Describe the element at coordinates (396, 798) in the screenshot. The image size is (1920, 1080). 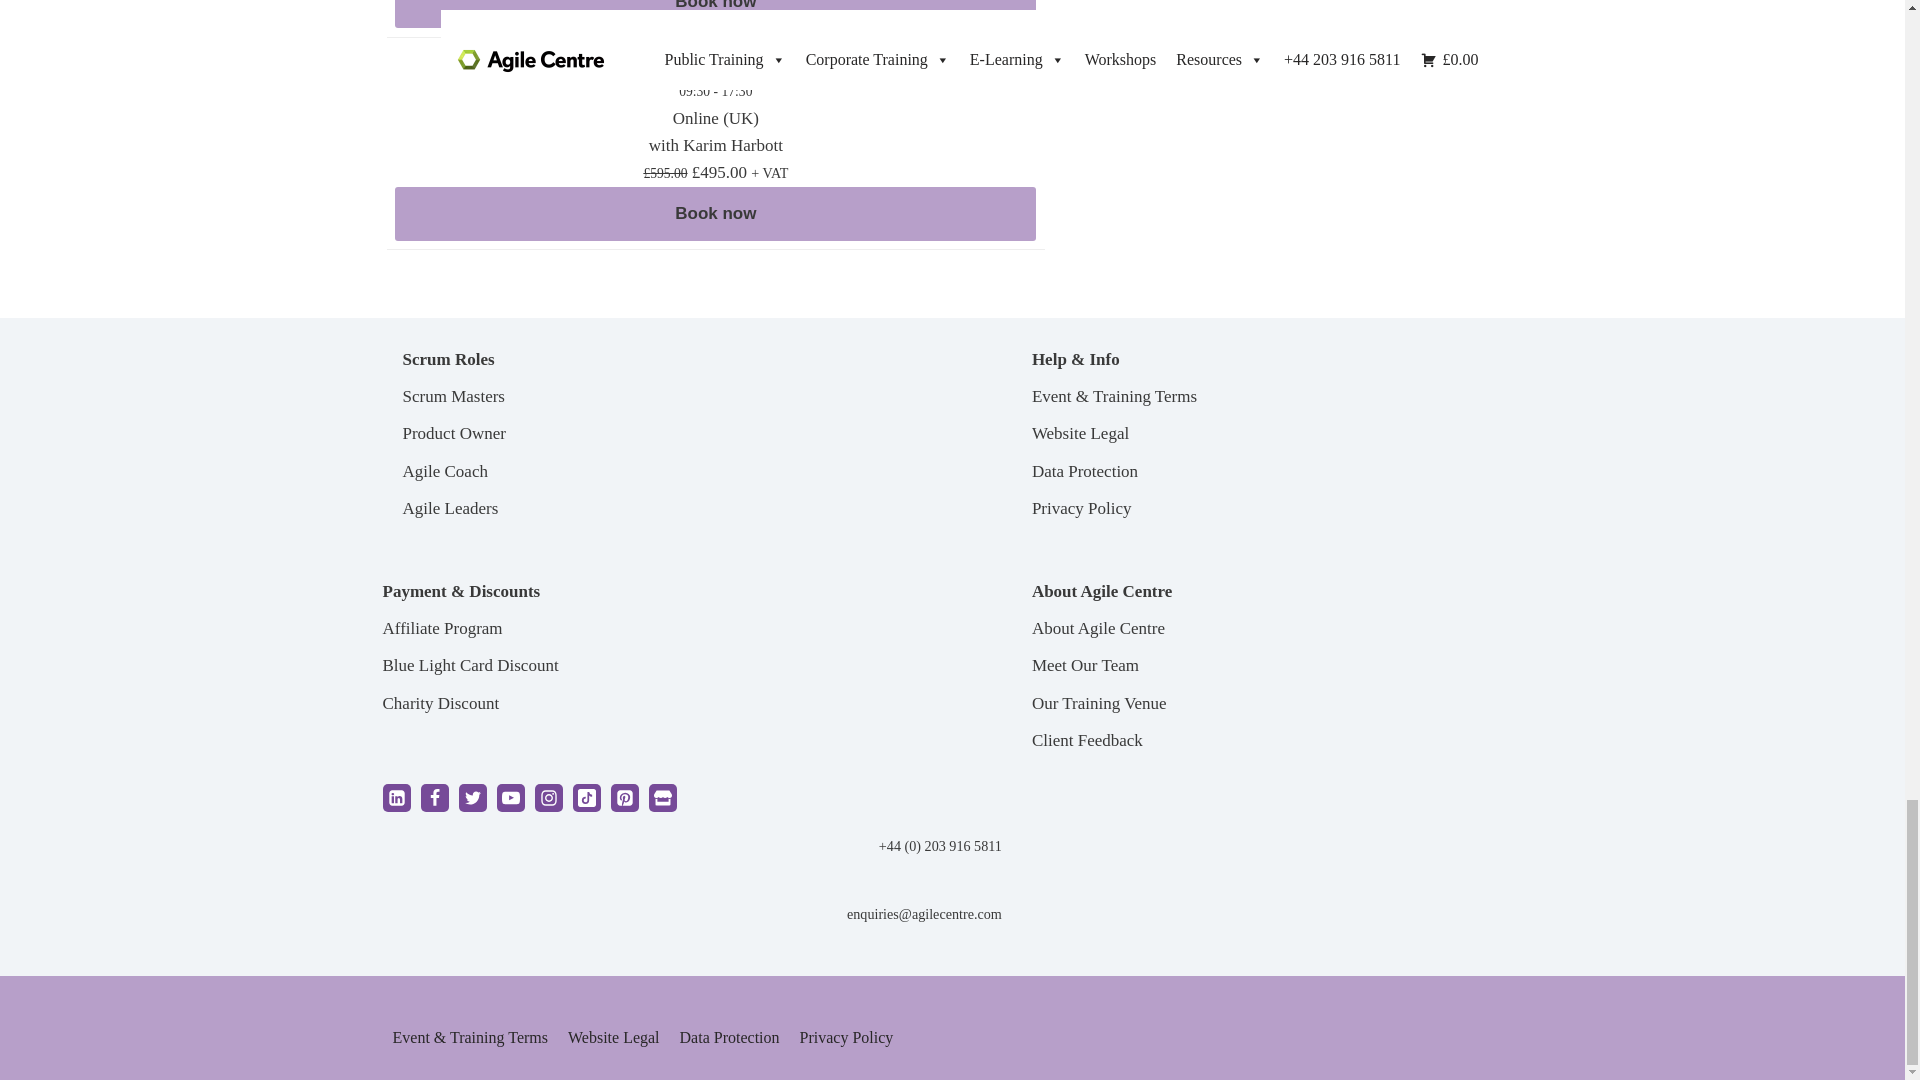
I see `Linked In` at that location.